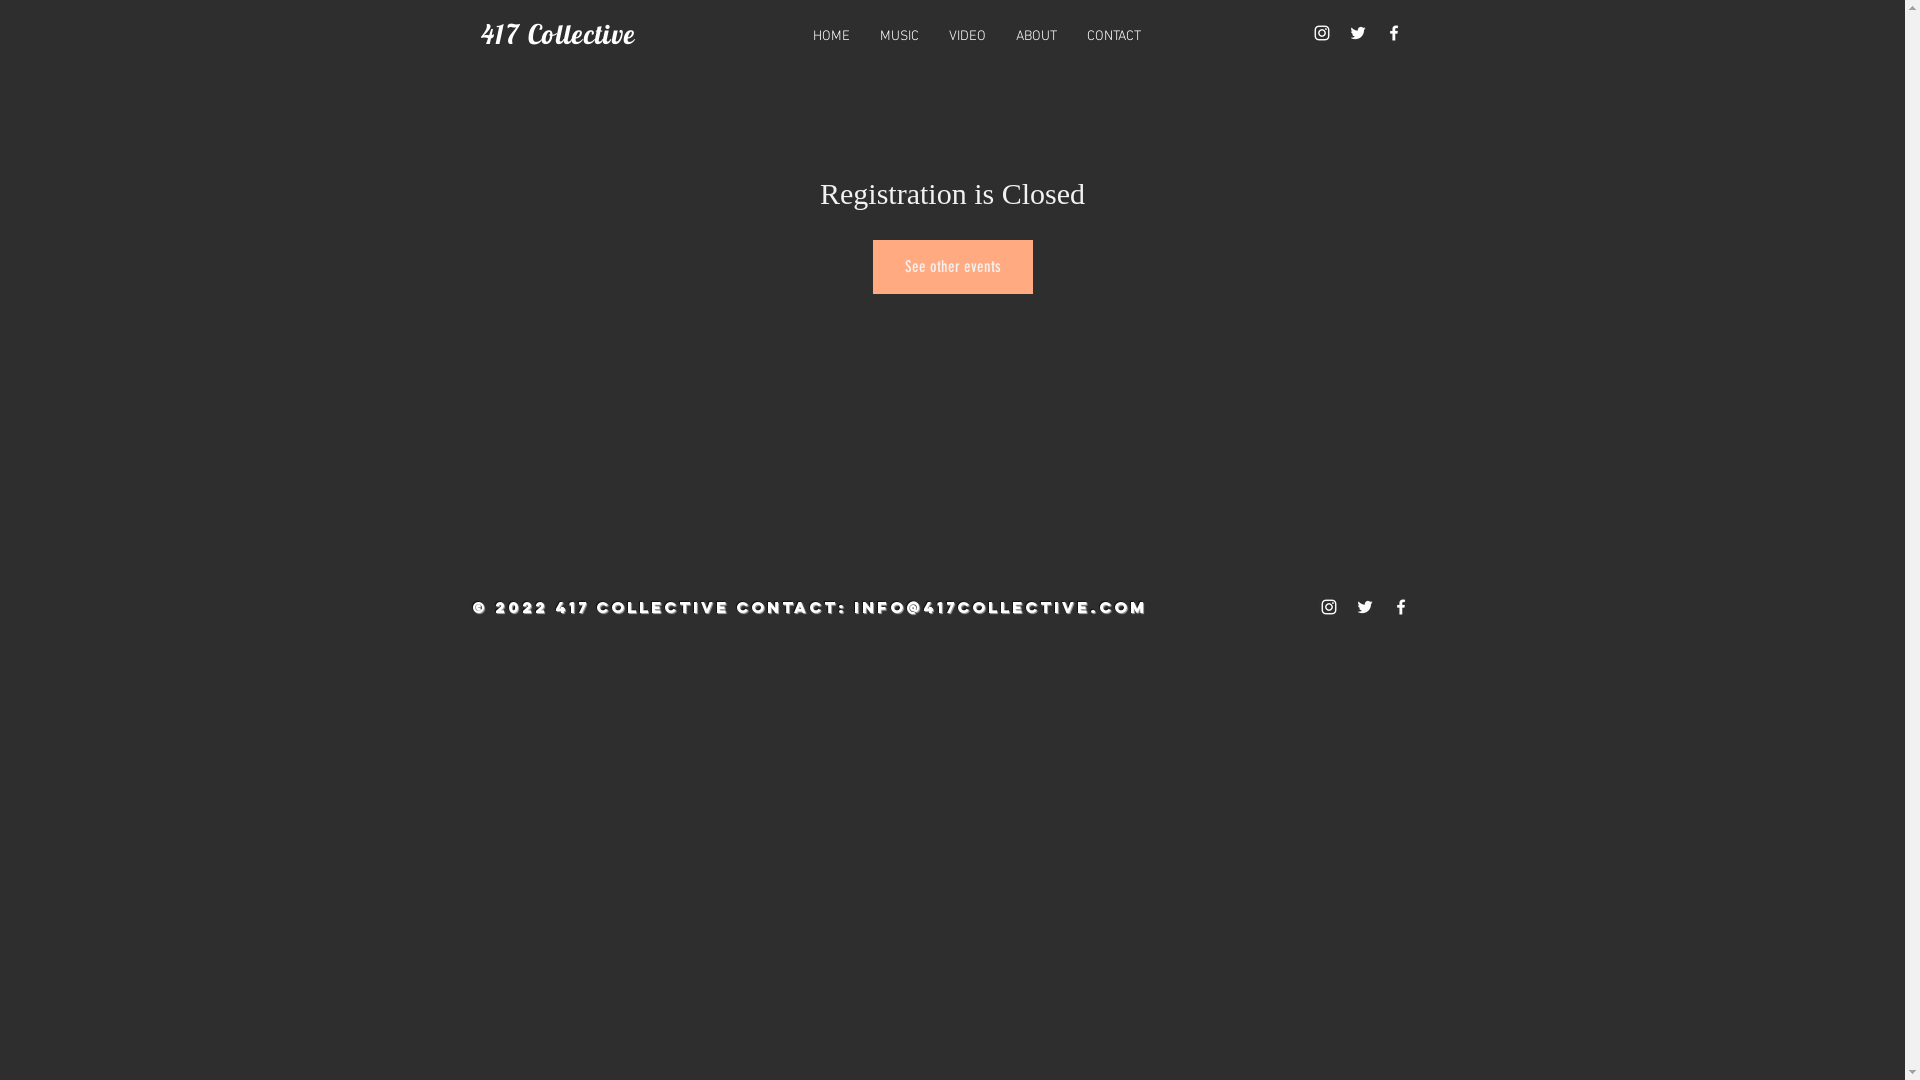 This screenshot has height=1080, width=1920. I want to click on MUSIC, so click(900, 37).